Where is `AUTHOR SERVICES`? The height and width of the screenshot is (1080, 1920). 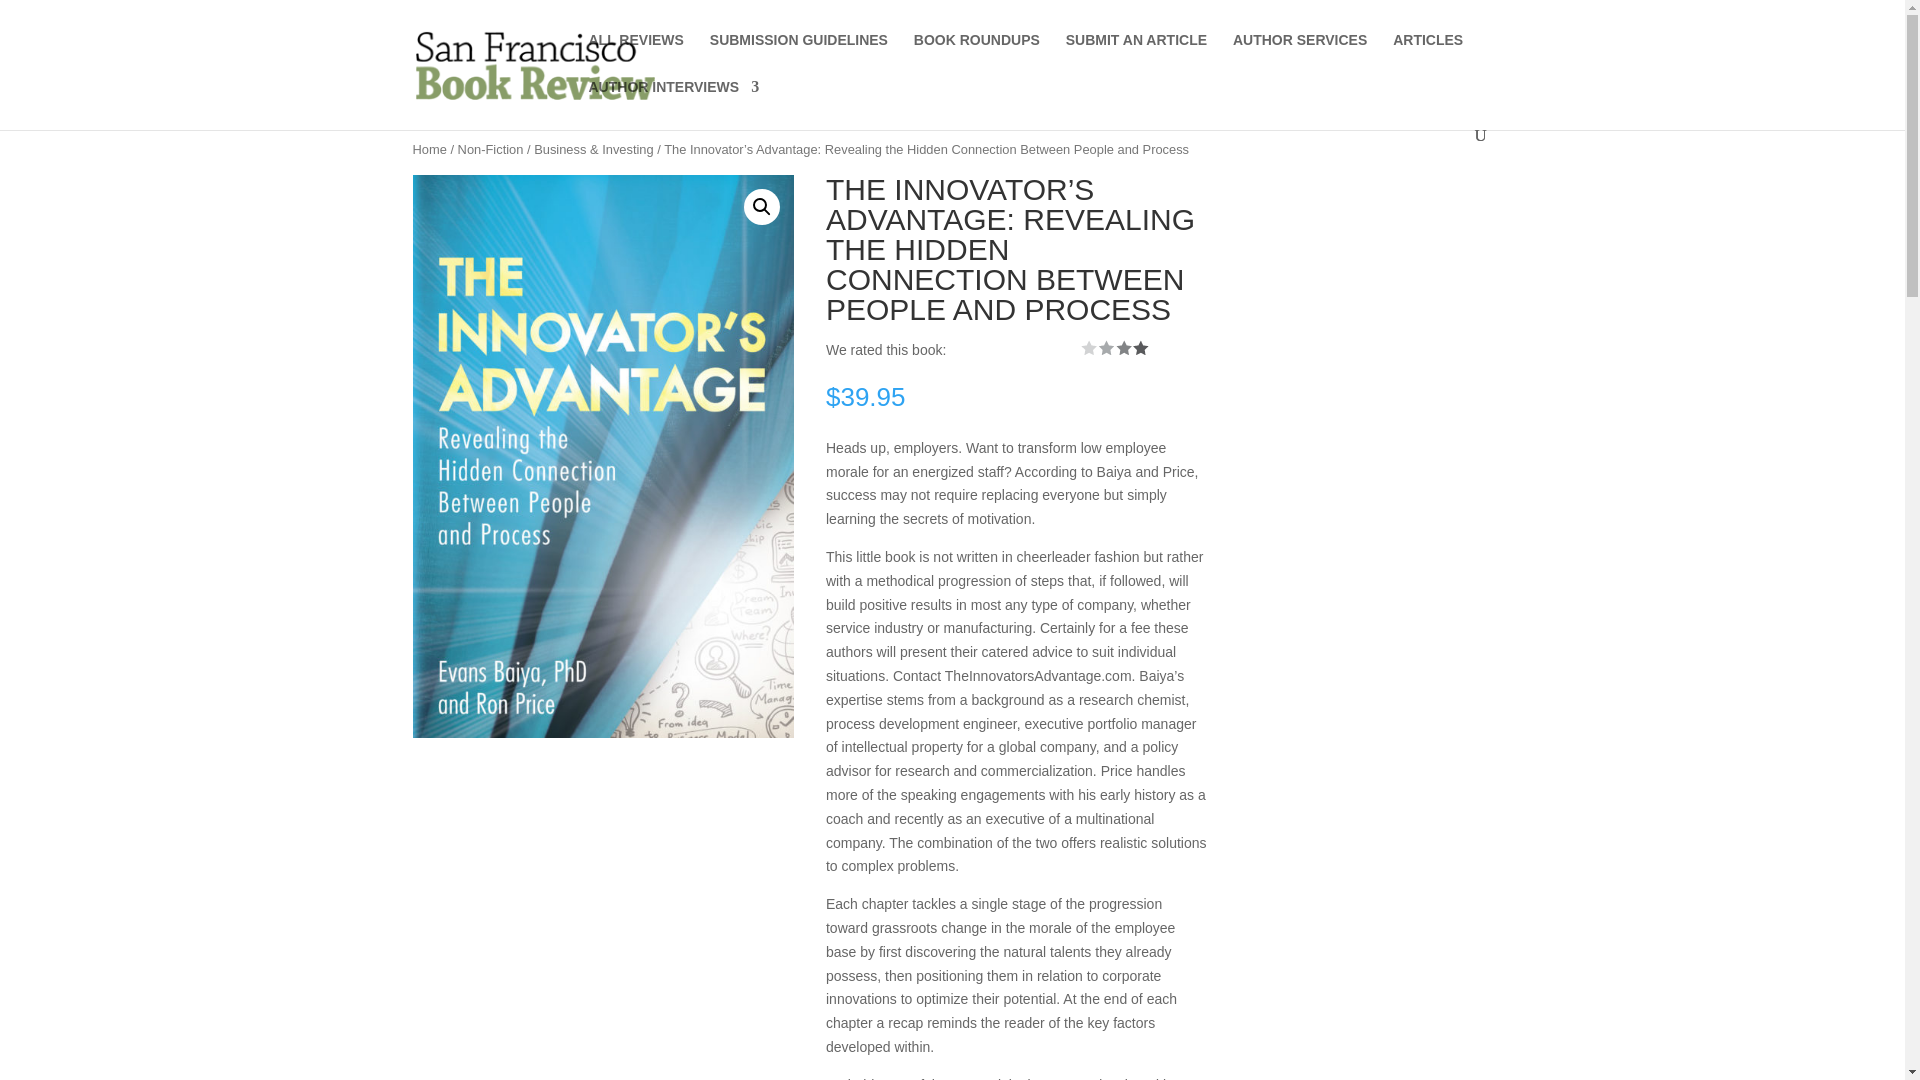 AUTHOR SERVICES is located at coordinates (1300, 56).